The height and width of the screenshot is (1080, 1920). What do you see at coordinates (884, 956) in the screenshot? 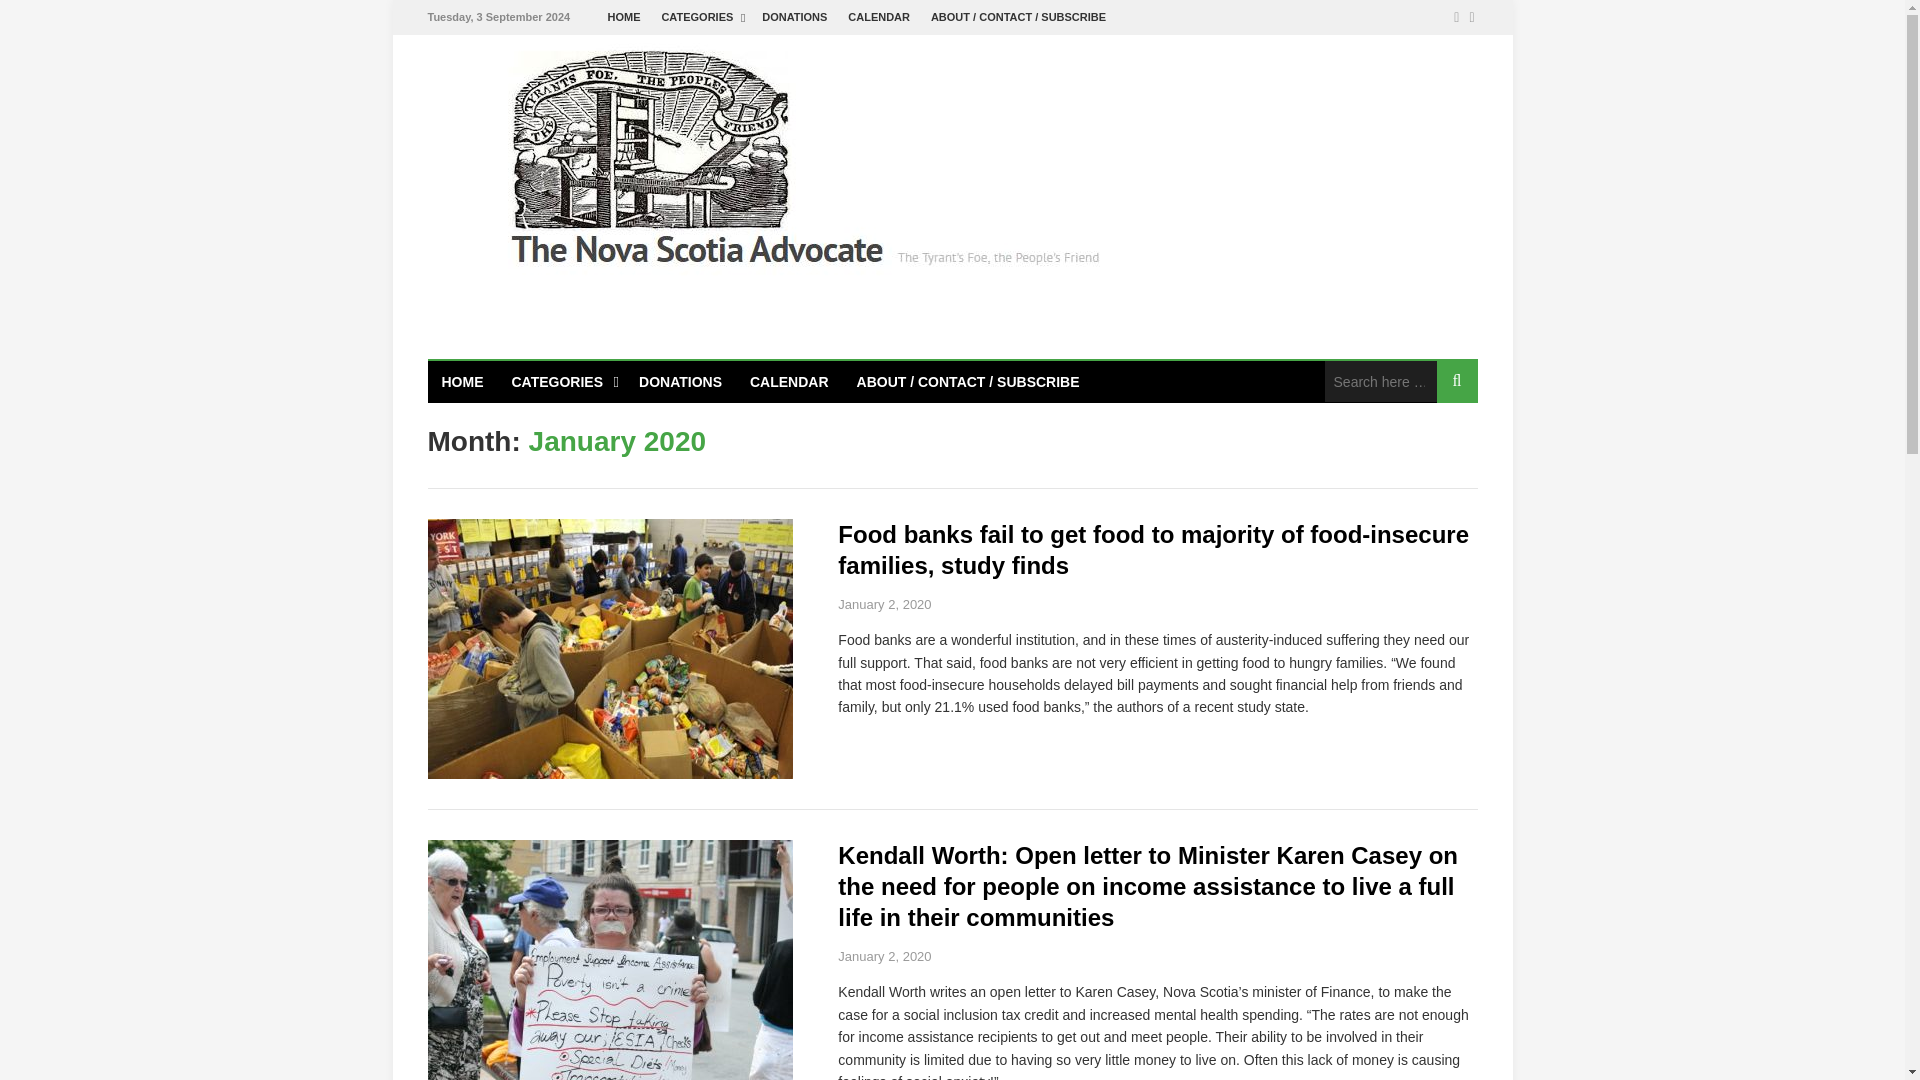
I see `Thursday, January 2, 2020, 11:42 am` at bounding box center [884, 956].